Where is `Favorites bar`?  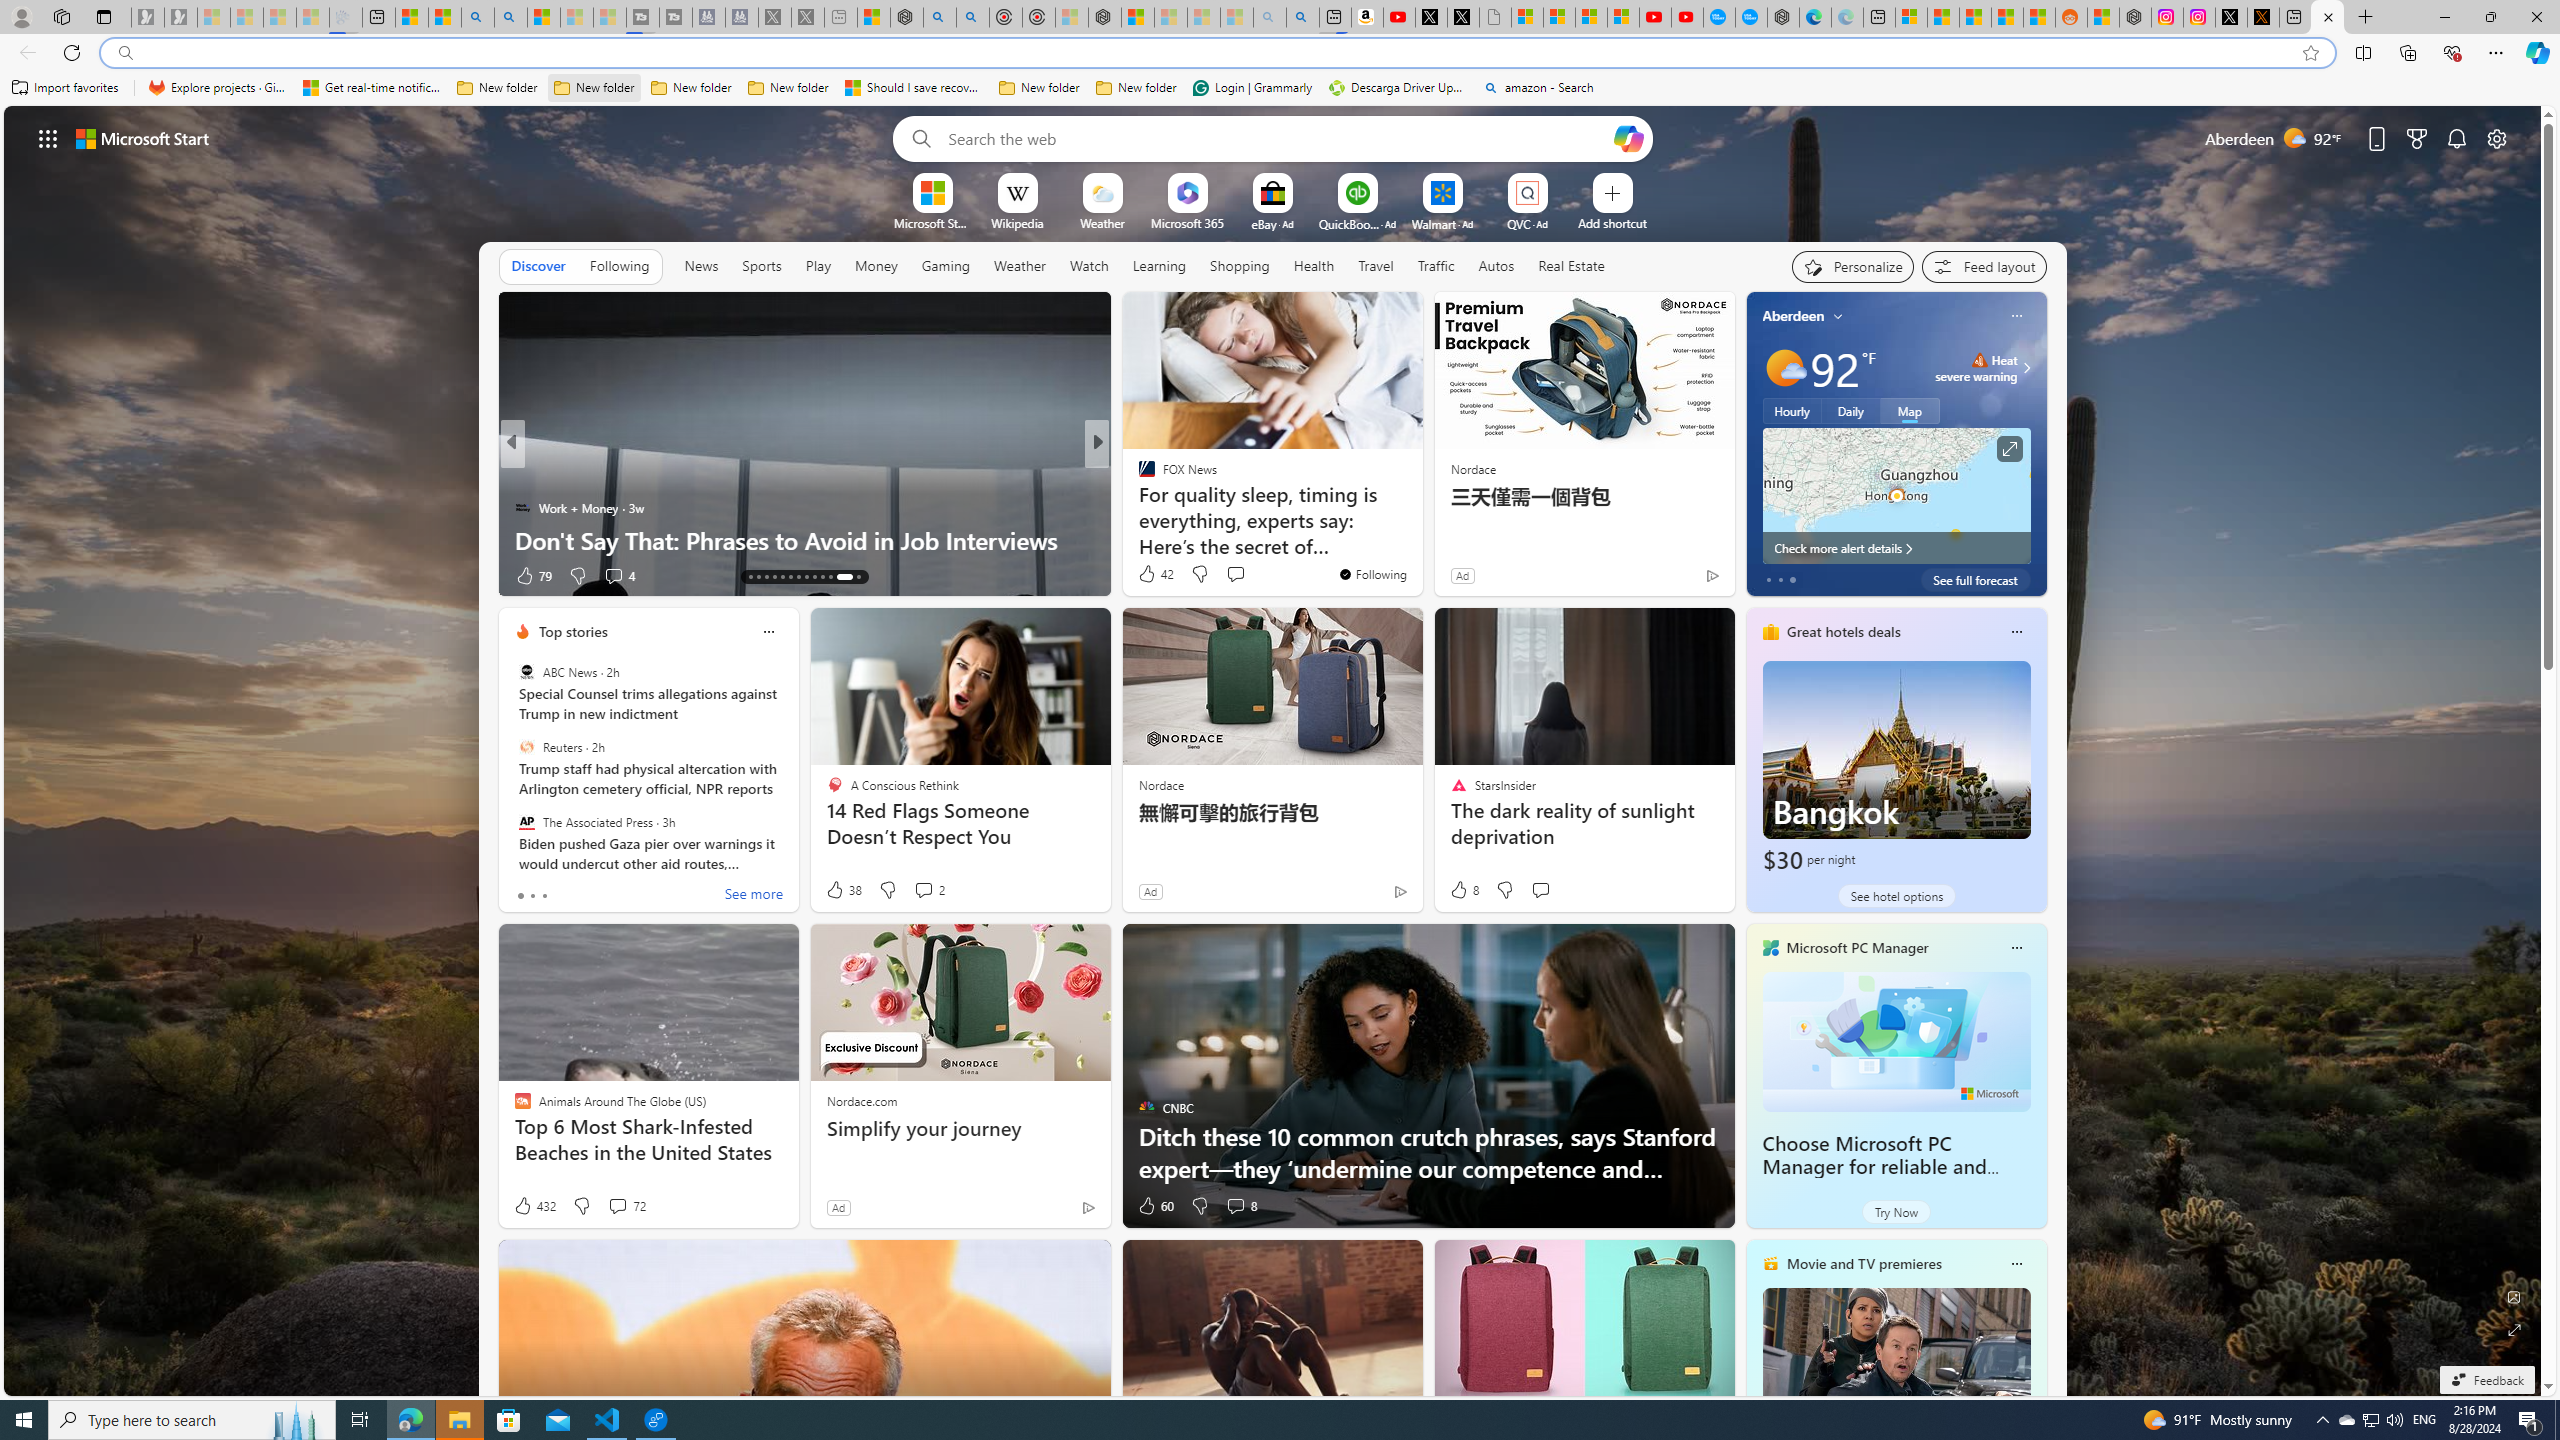
Favorites bar is located at coordinates (1280, 88).